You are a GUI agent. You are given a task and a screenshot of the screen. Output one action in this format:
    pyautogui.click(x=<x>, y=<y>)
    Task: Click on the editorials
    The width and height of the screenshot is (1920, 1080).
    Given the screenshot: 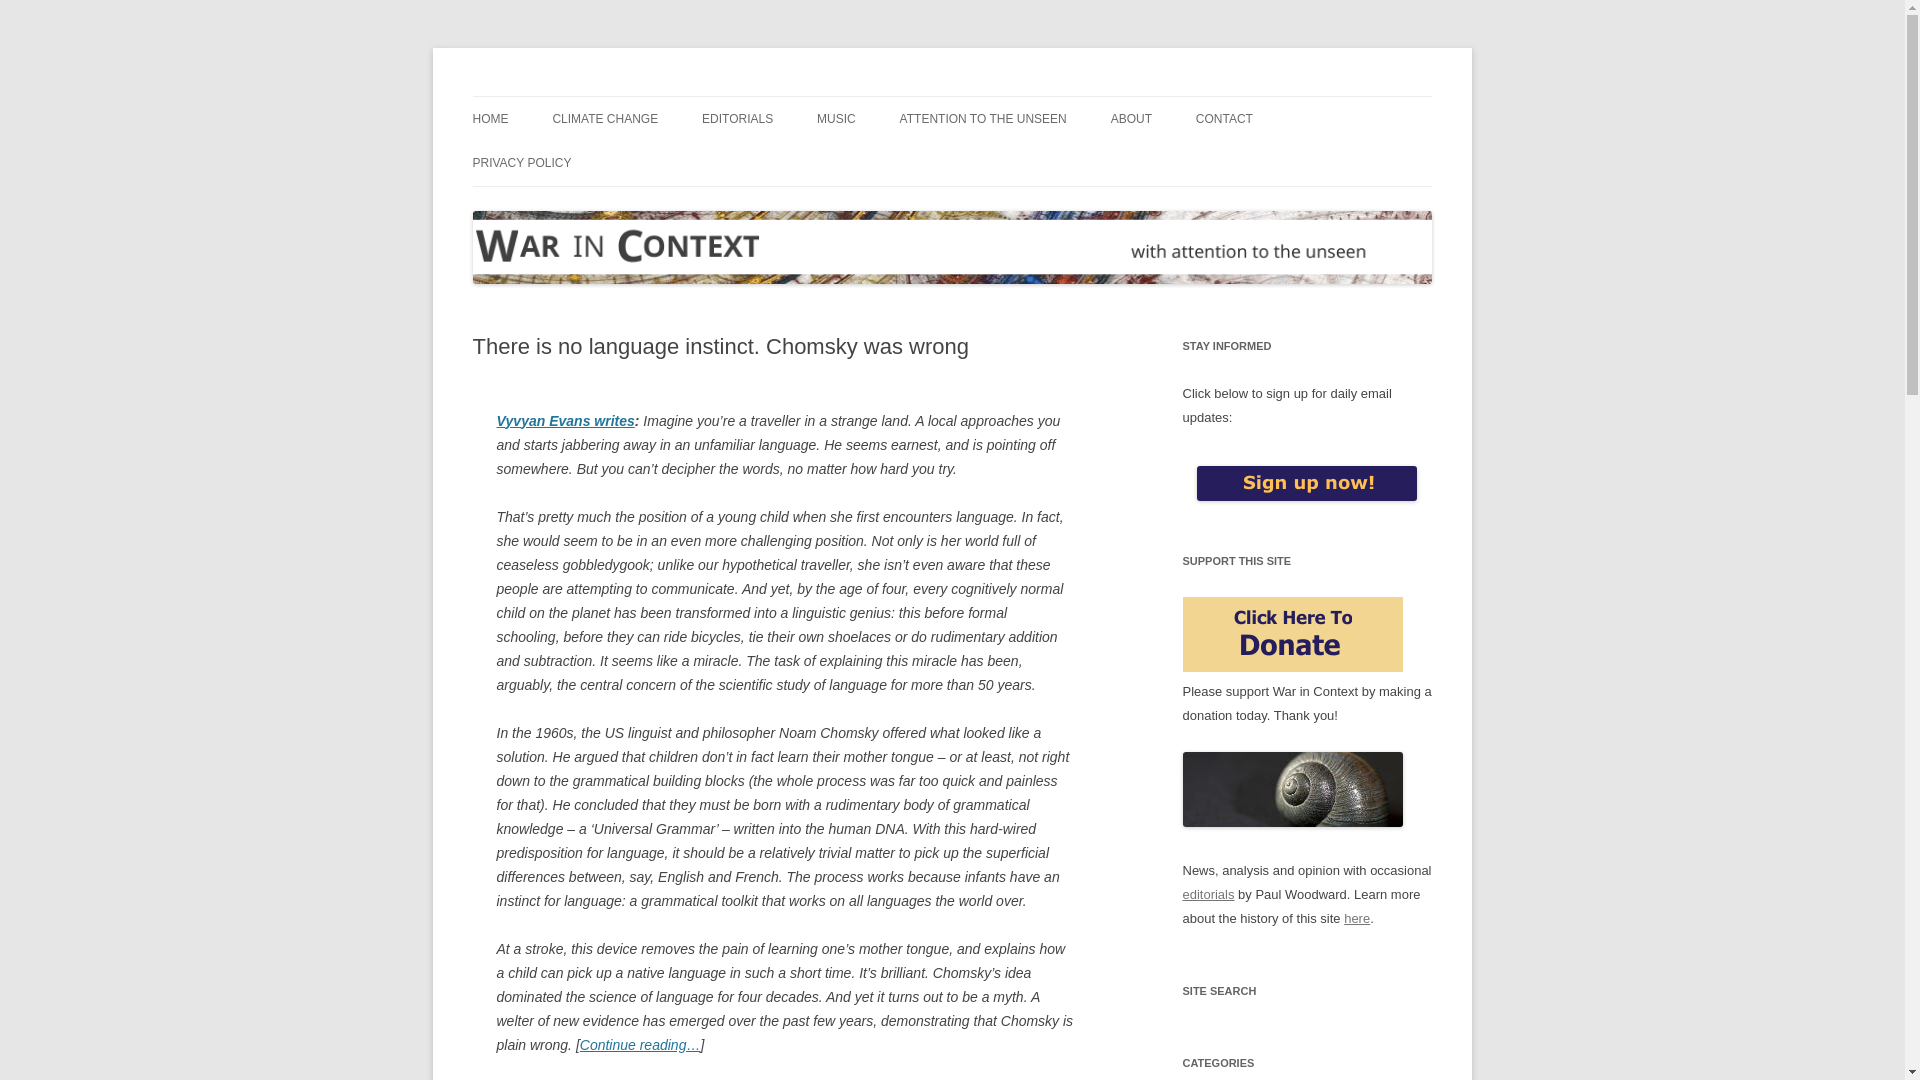 What is the action you would take?
    pyautogui.click(x=1208, y=894)
    